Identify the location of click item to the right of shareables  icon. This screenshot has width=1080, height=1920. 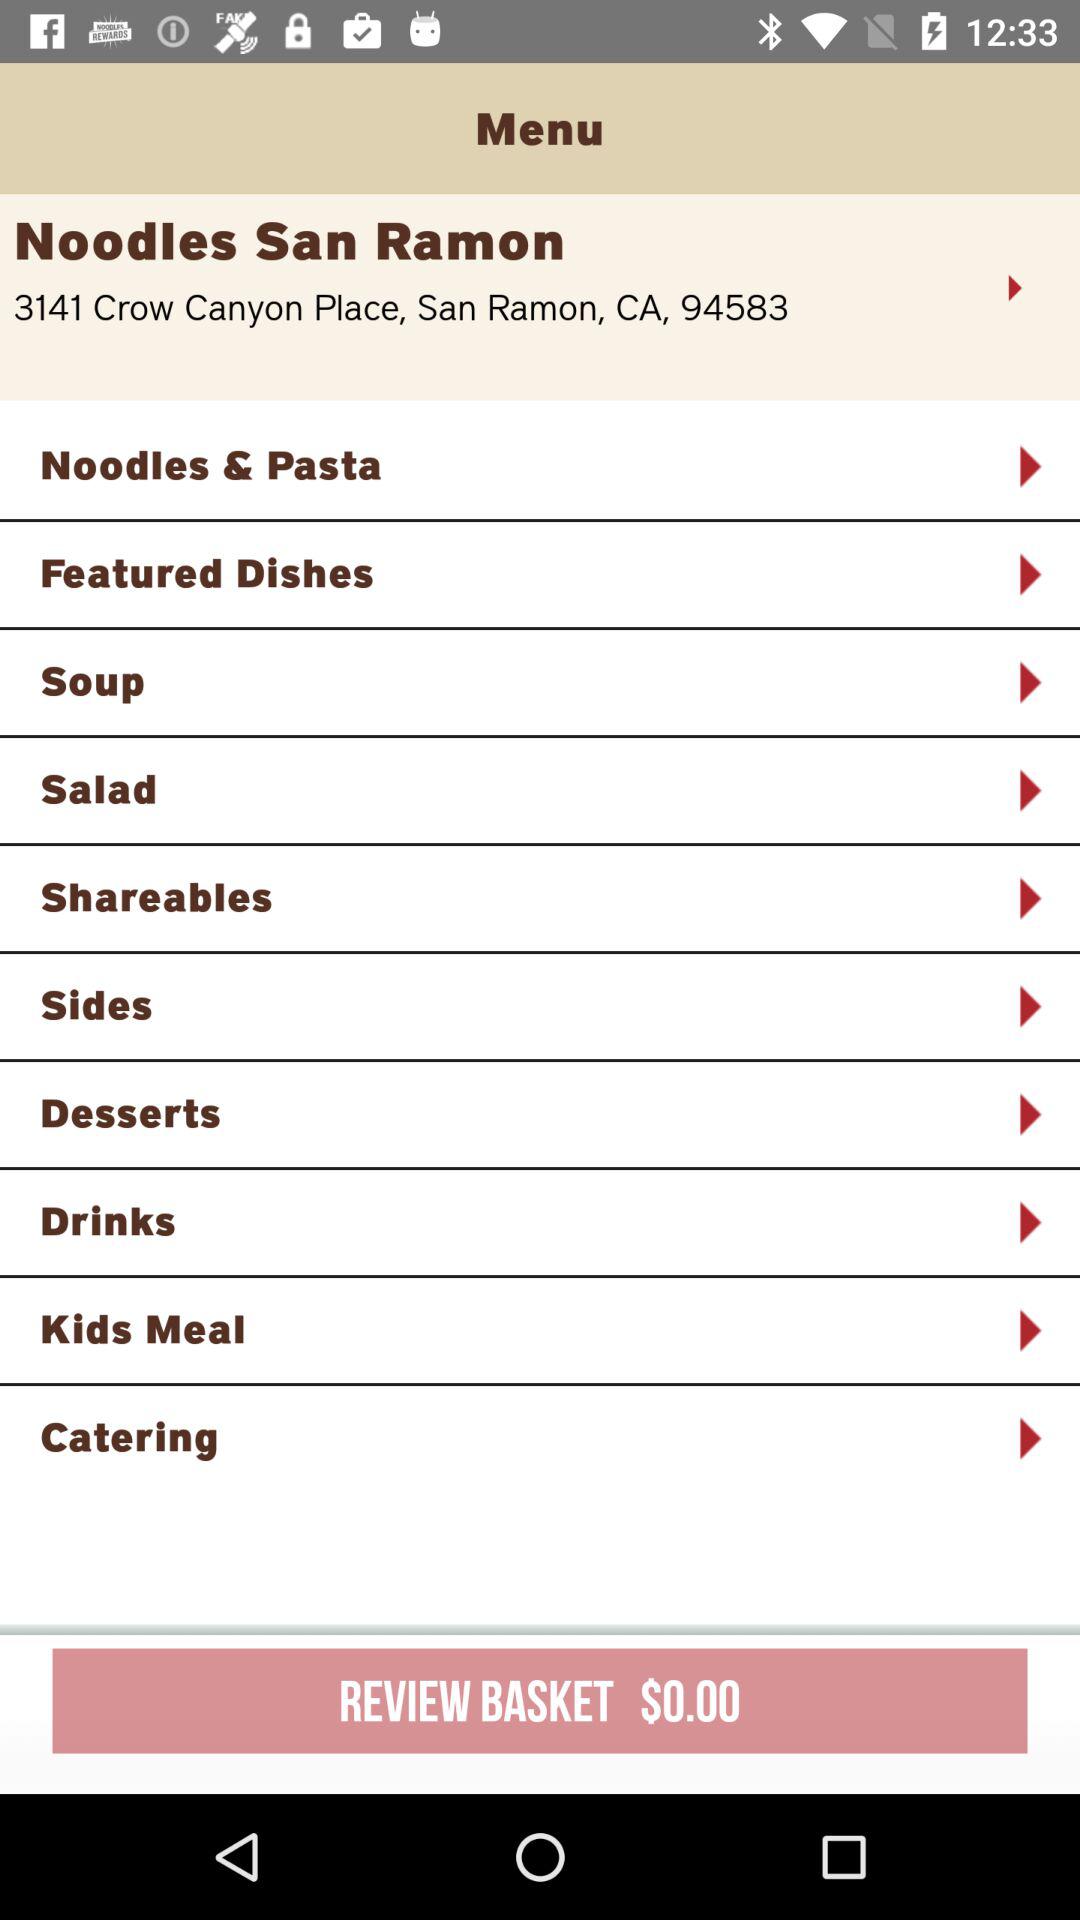
(1028, 898).